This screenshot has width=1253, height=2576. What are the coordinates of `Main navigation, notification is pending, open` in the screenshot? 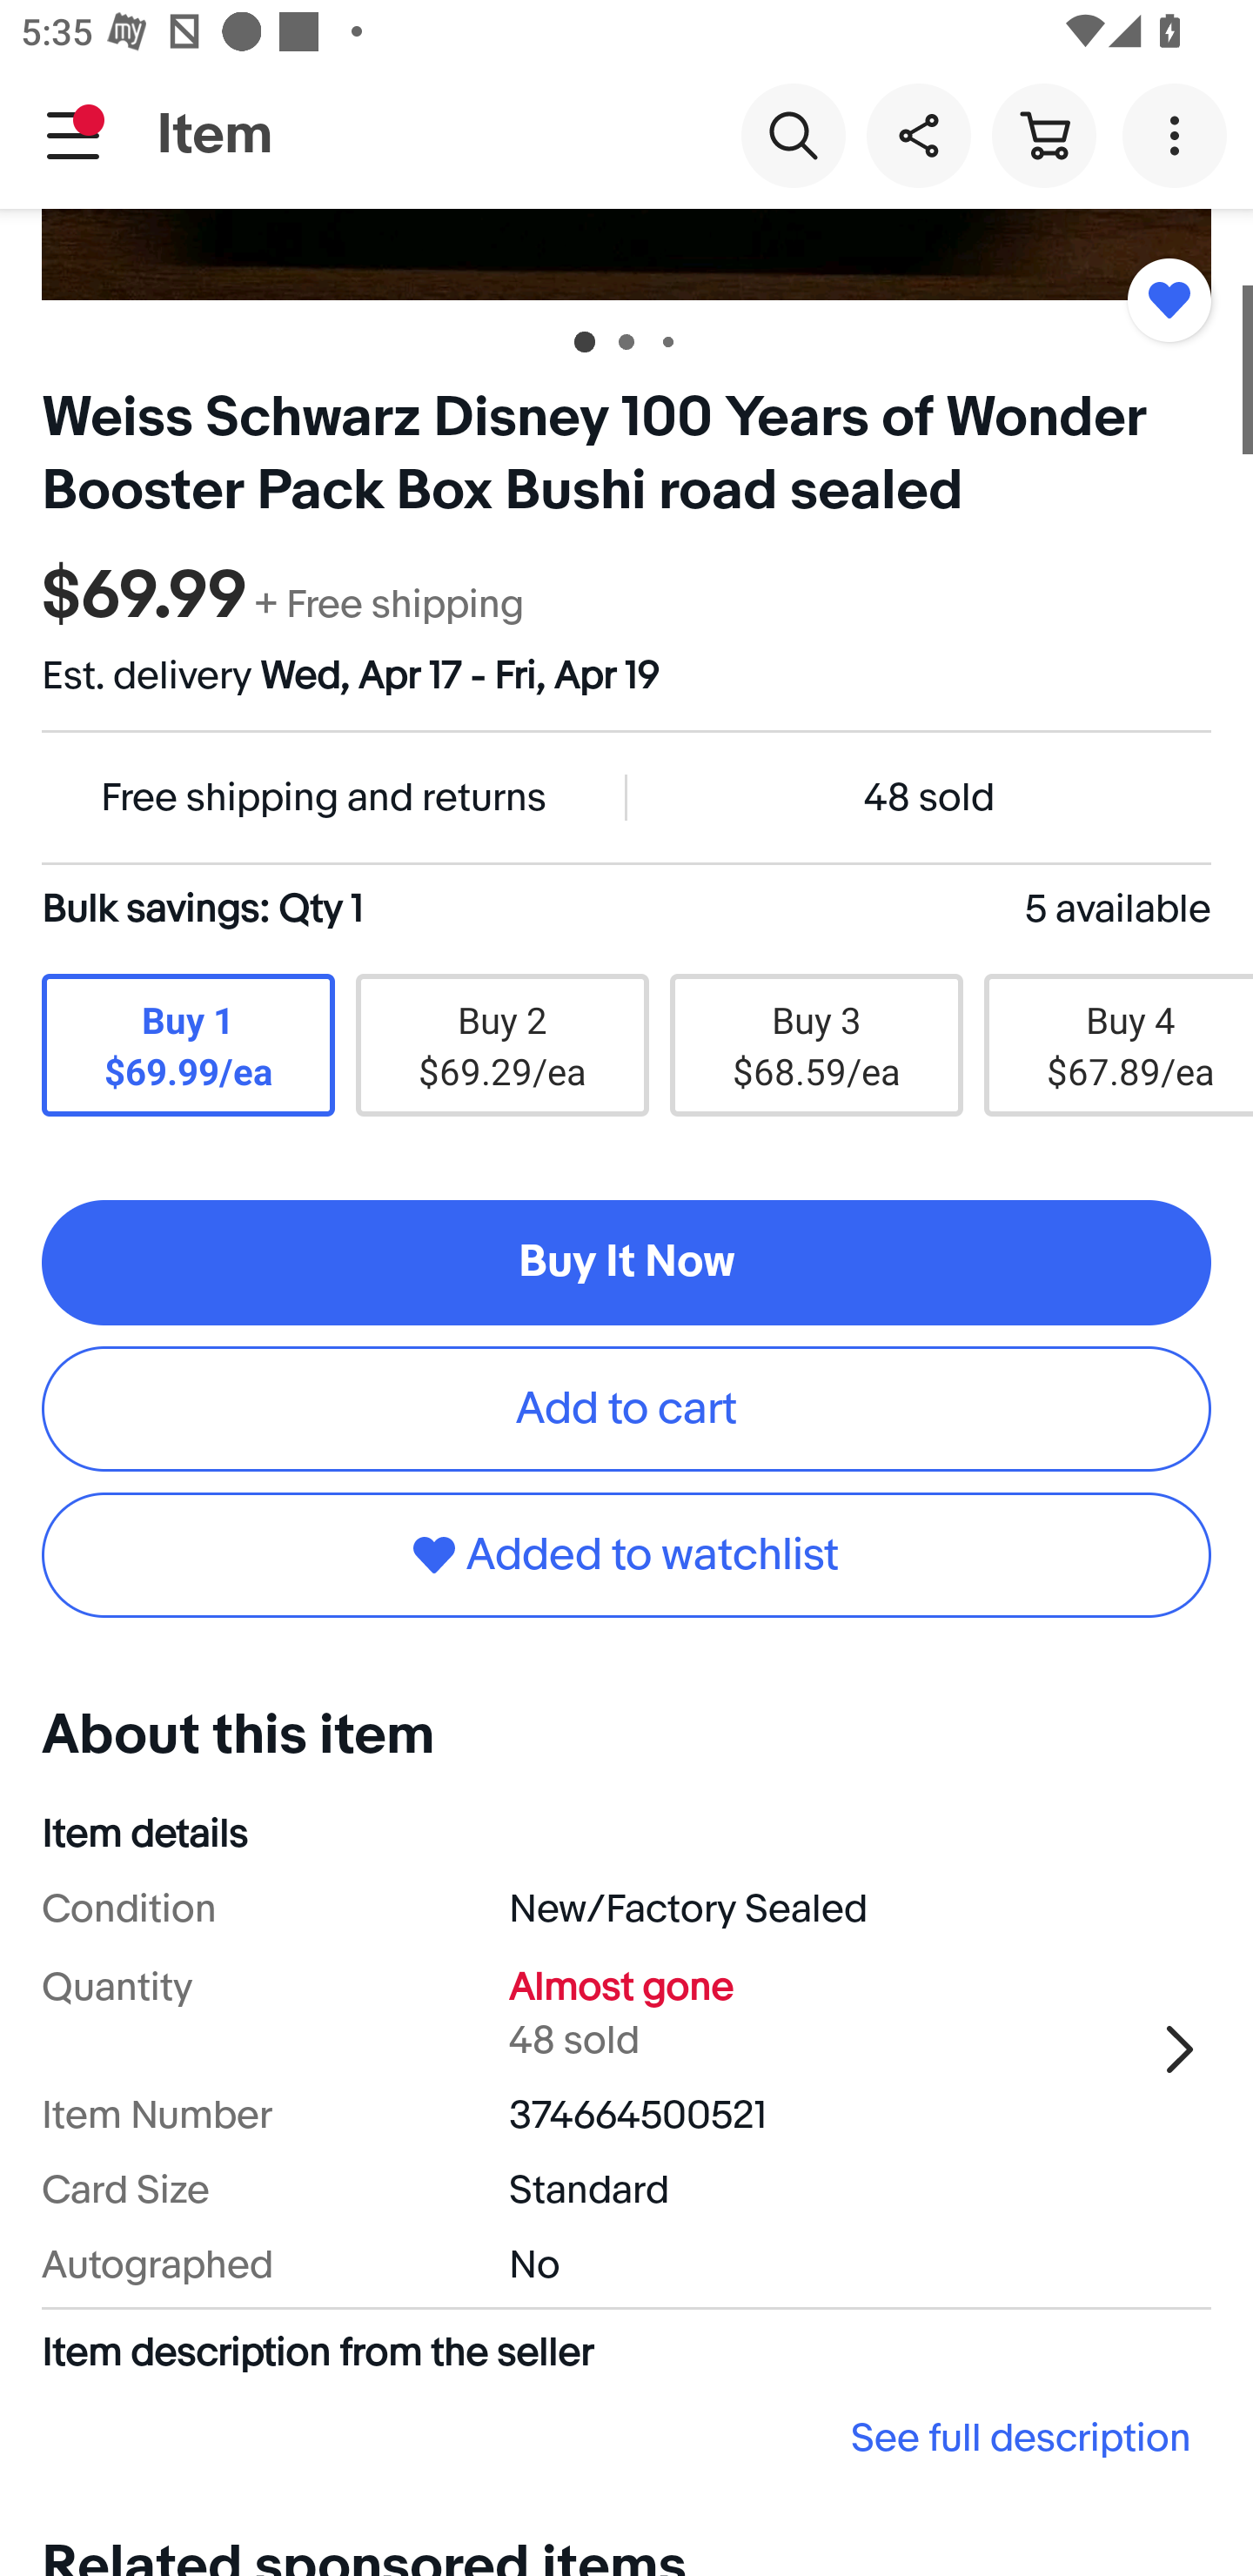 It's located at (73, 135).